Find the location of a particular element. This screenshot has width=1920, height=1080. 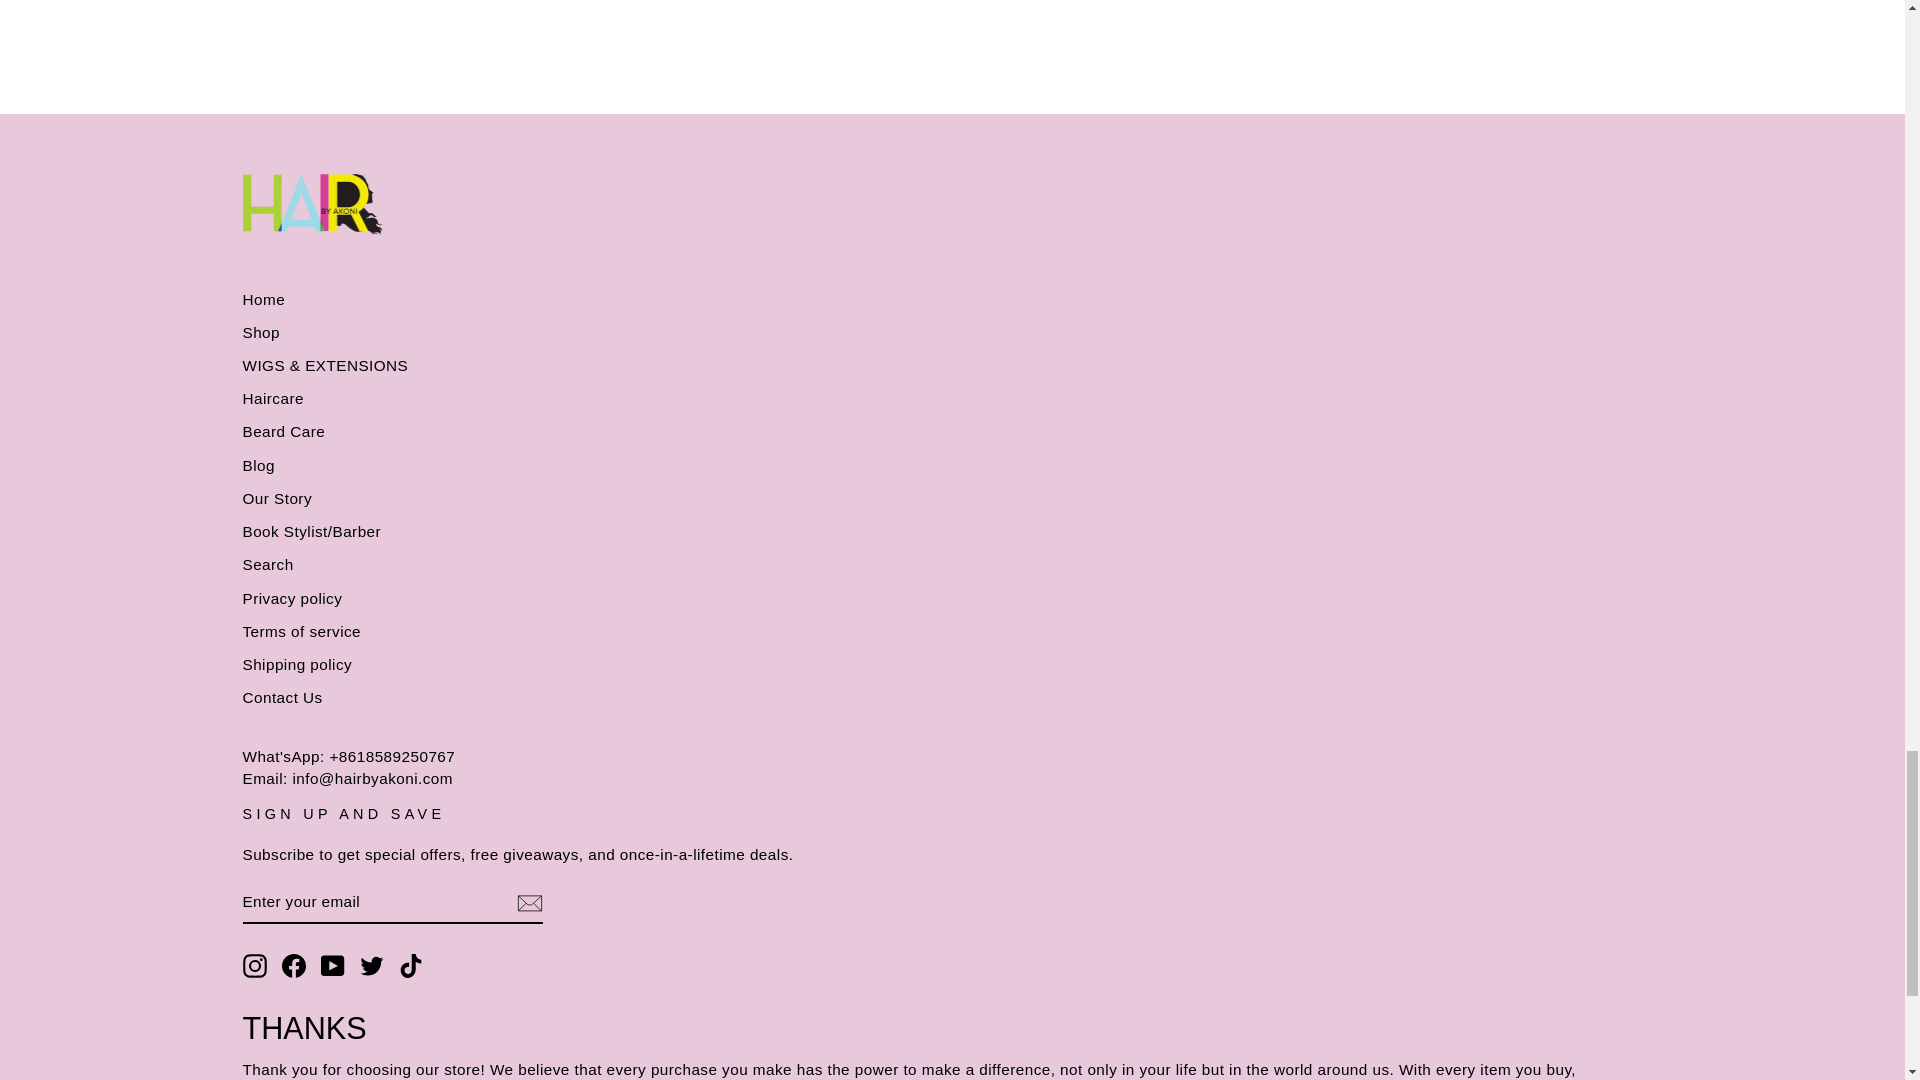

Hair By Akoni on Twitter is located at coordinates (372, 966).